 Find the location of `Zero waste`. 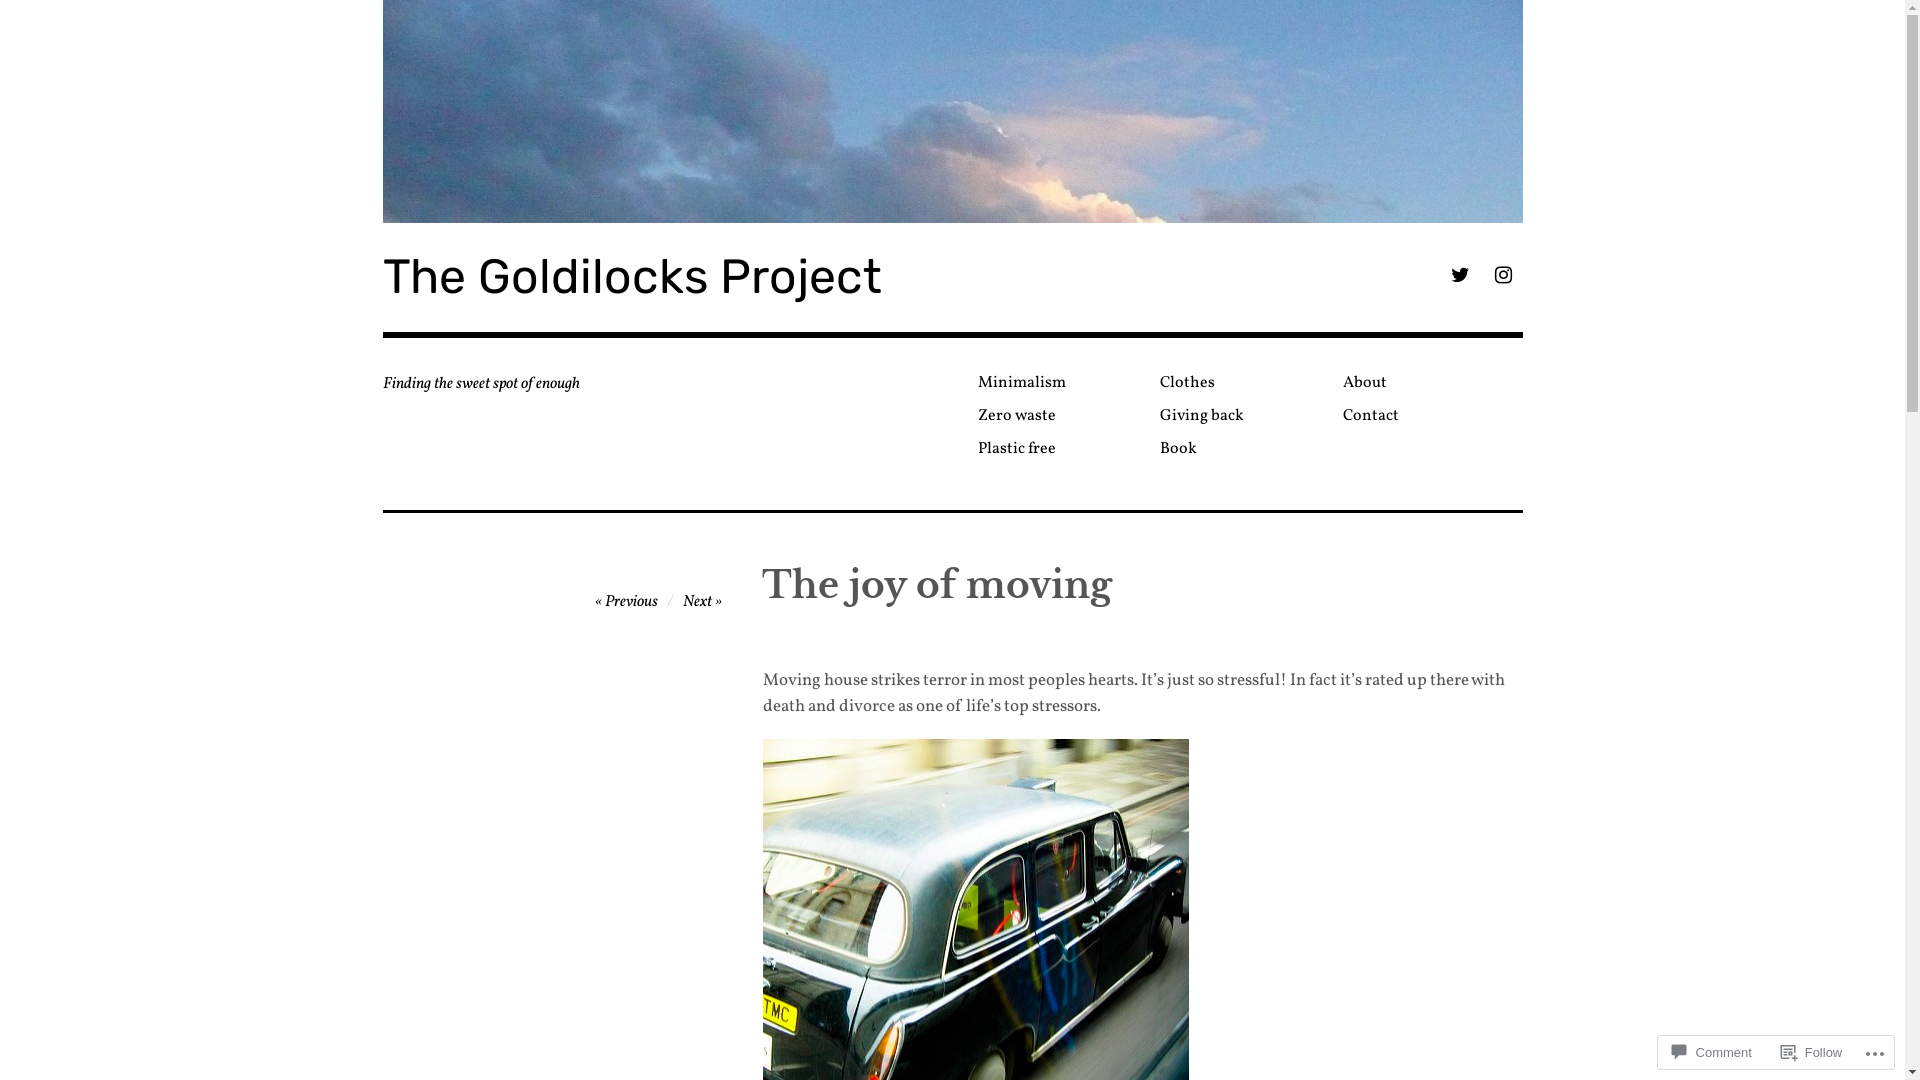

Zero waste is located at coordinates (1061, 416).